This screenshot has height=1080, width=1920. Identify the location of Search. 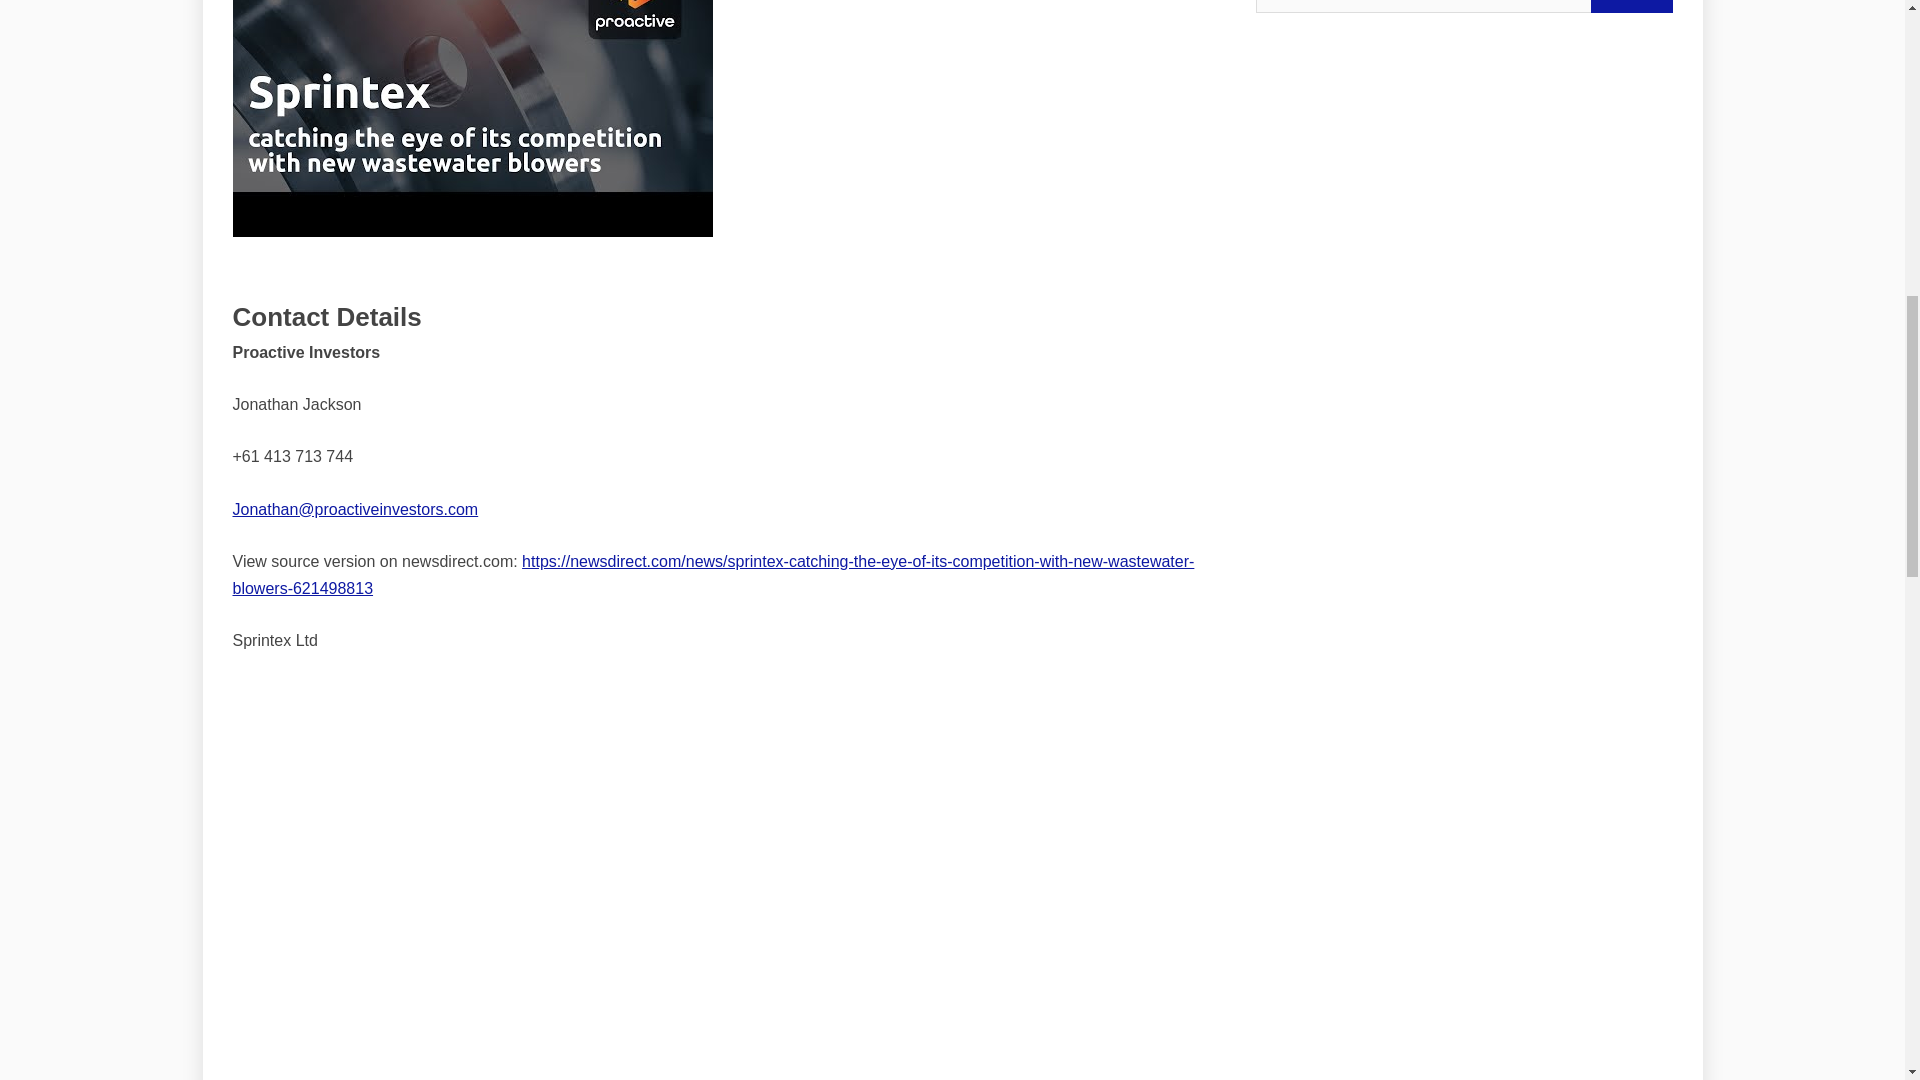
(1630, 6).